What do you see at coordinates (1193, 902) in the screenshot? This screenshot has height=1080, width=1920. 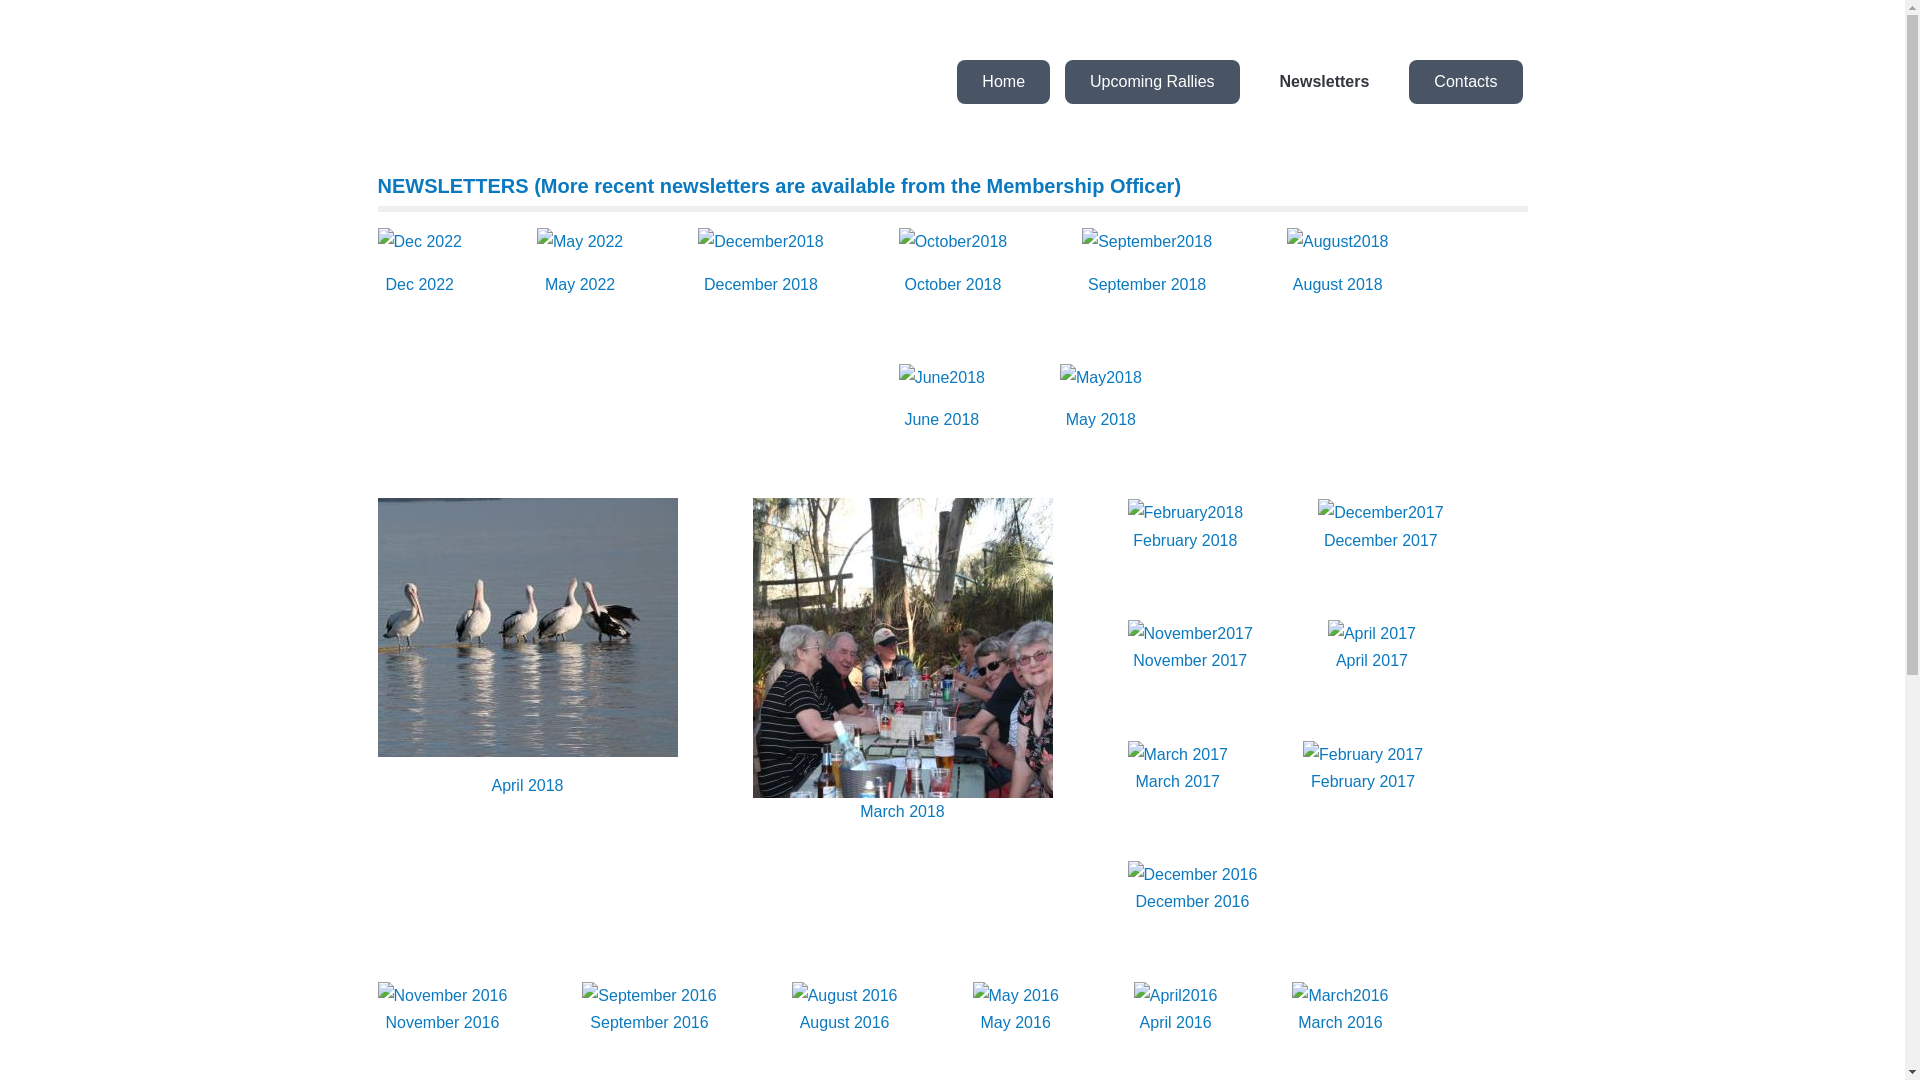 I see `December 2016` at bounding box center [1193, 902].